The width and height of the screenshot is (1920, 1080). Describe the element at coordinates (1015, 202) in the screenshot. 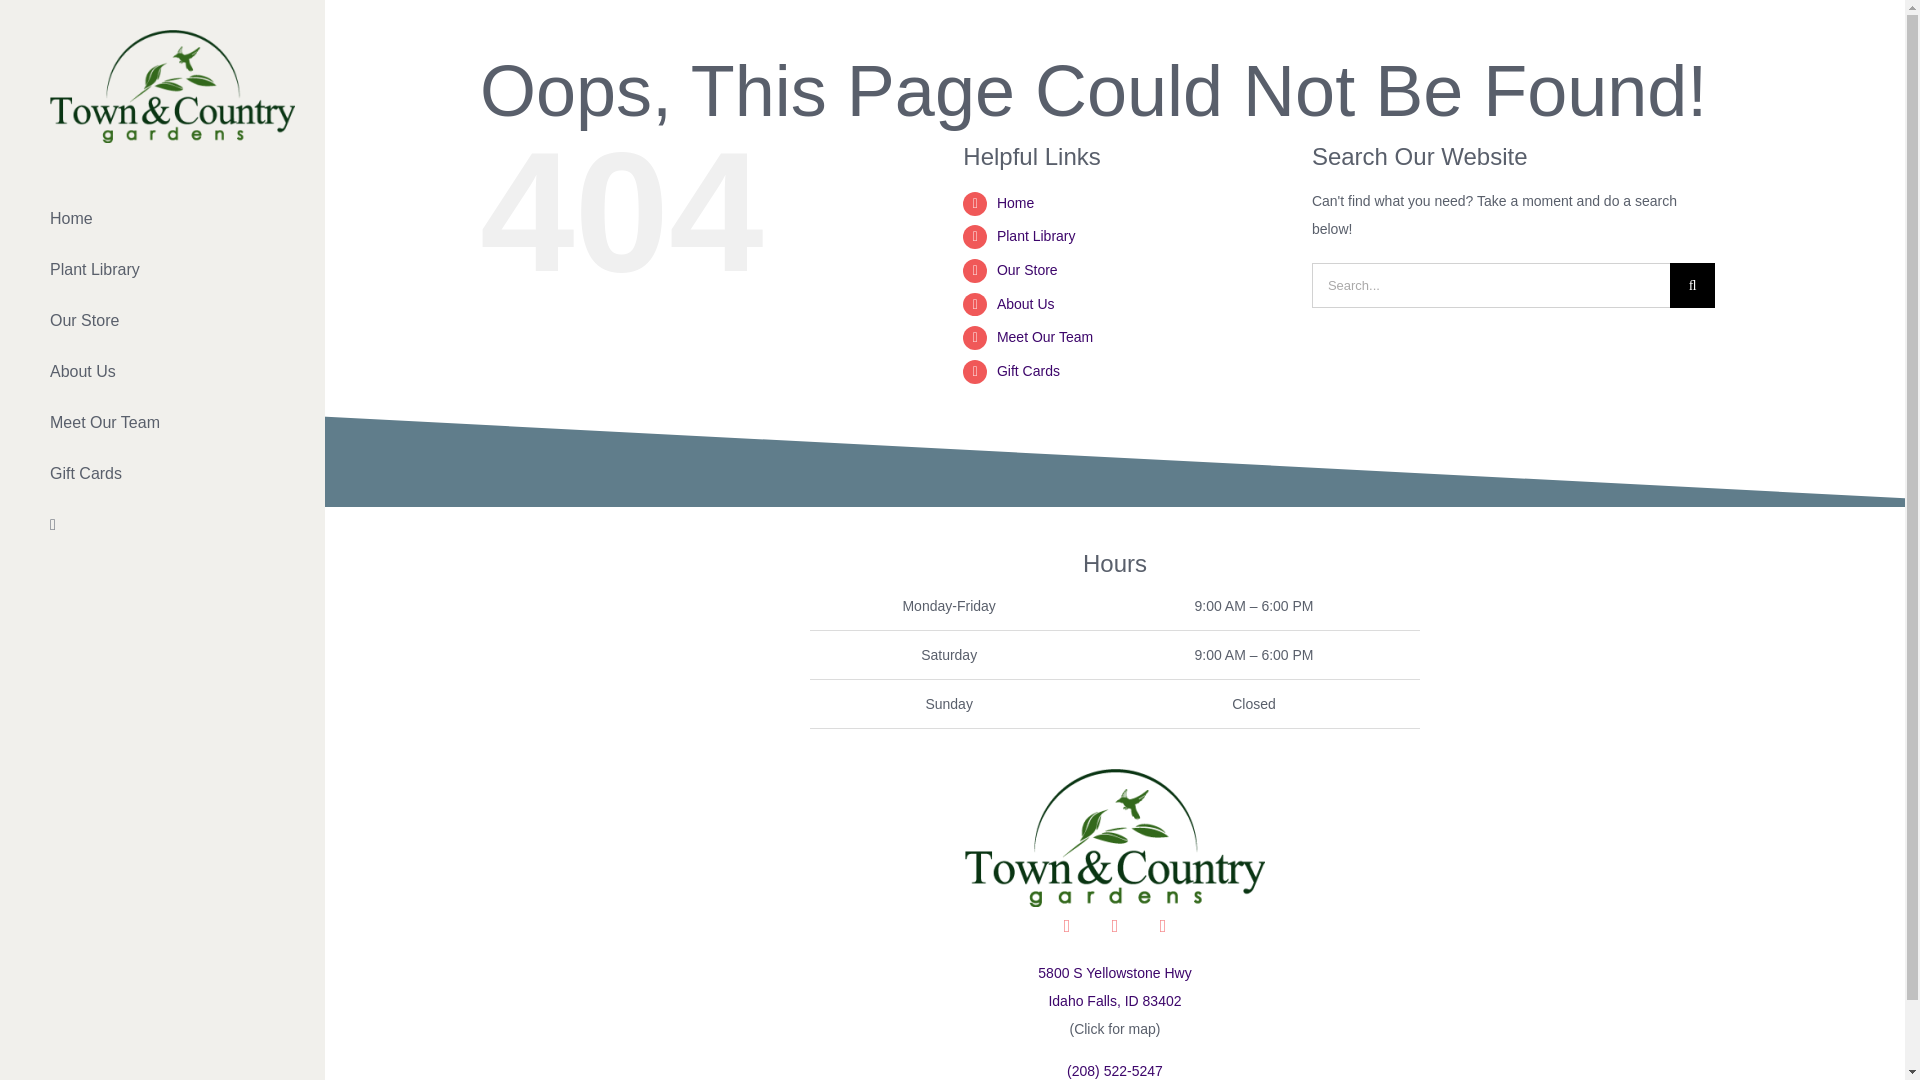

I see `Home` at that location.